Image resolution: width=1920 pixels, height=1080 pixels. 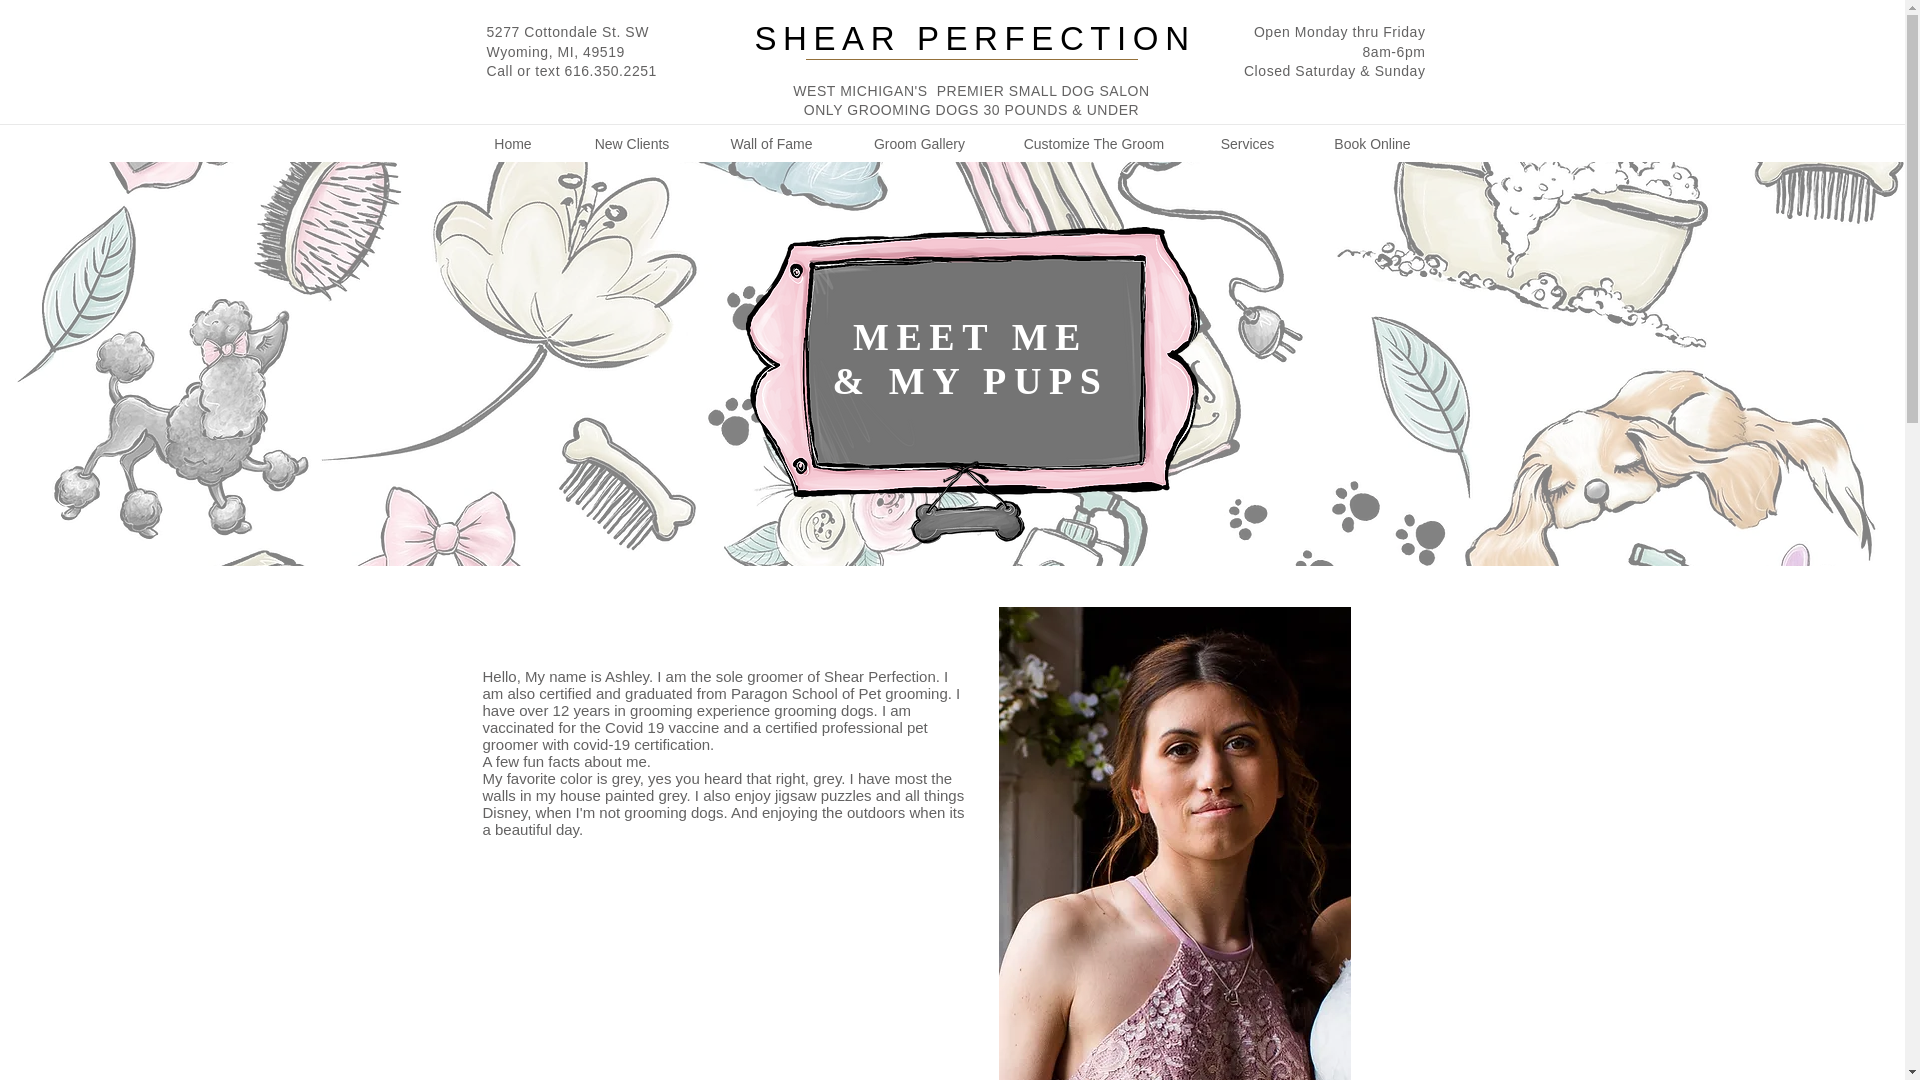 I want to click on MEET ME, so click(x=970, y=336).